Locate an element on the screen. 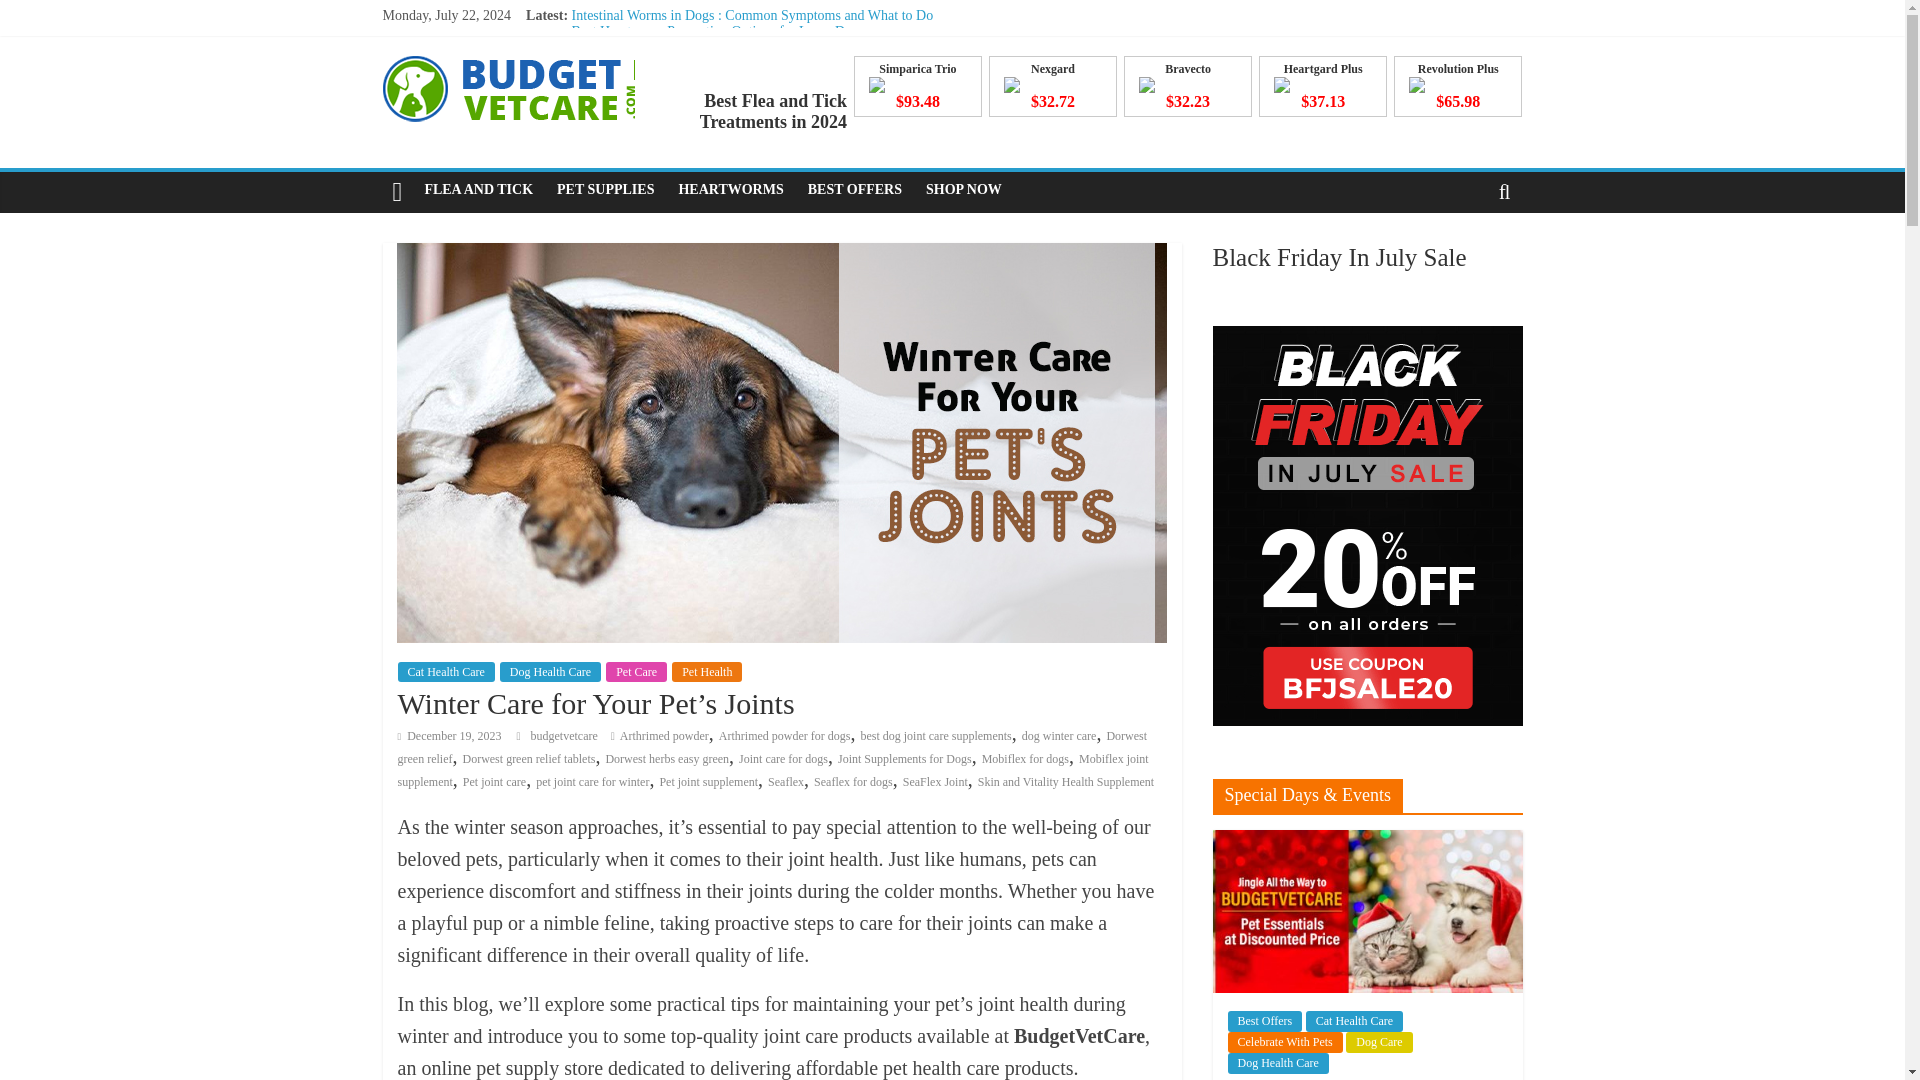 The image size is (1920, 1080). Best Heartworm Prevention Options for Large Dogs is located at coordinates (718, 30).